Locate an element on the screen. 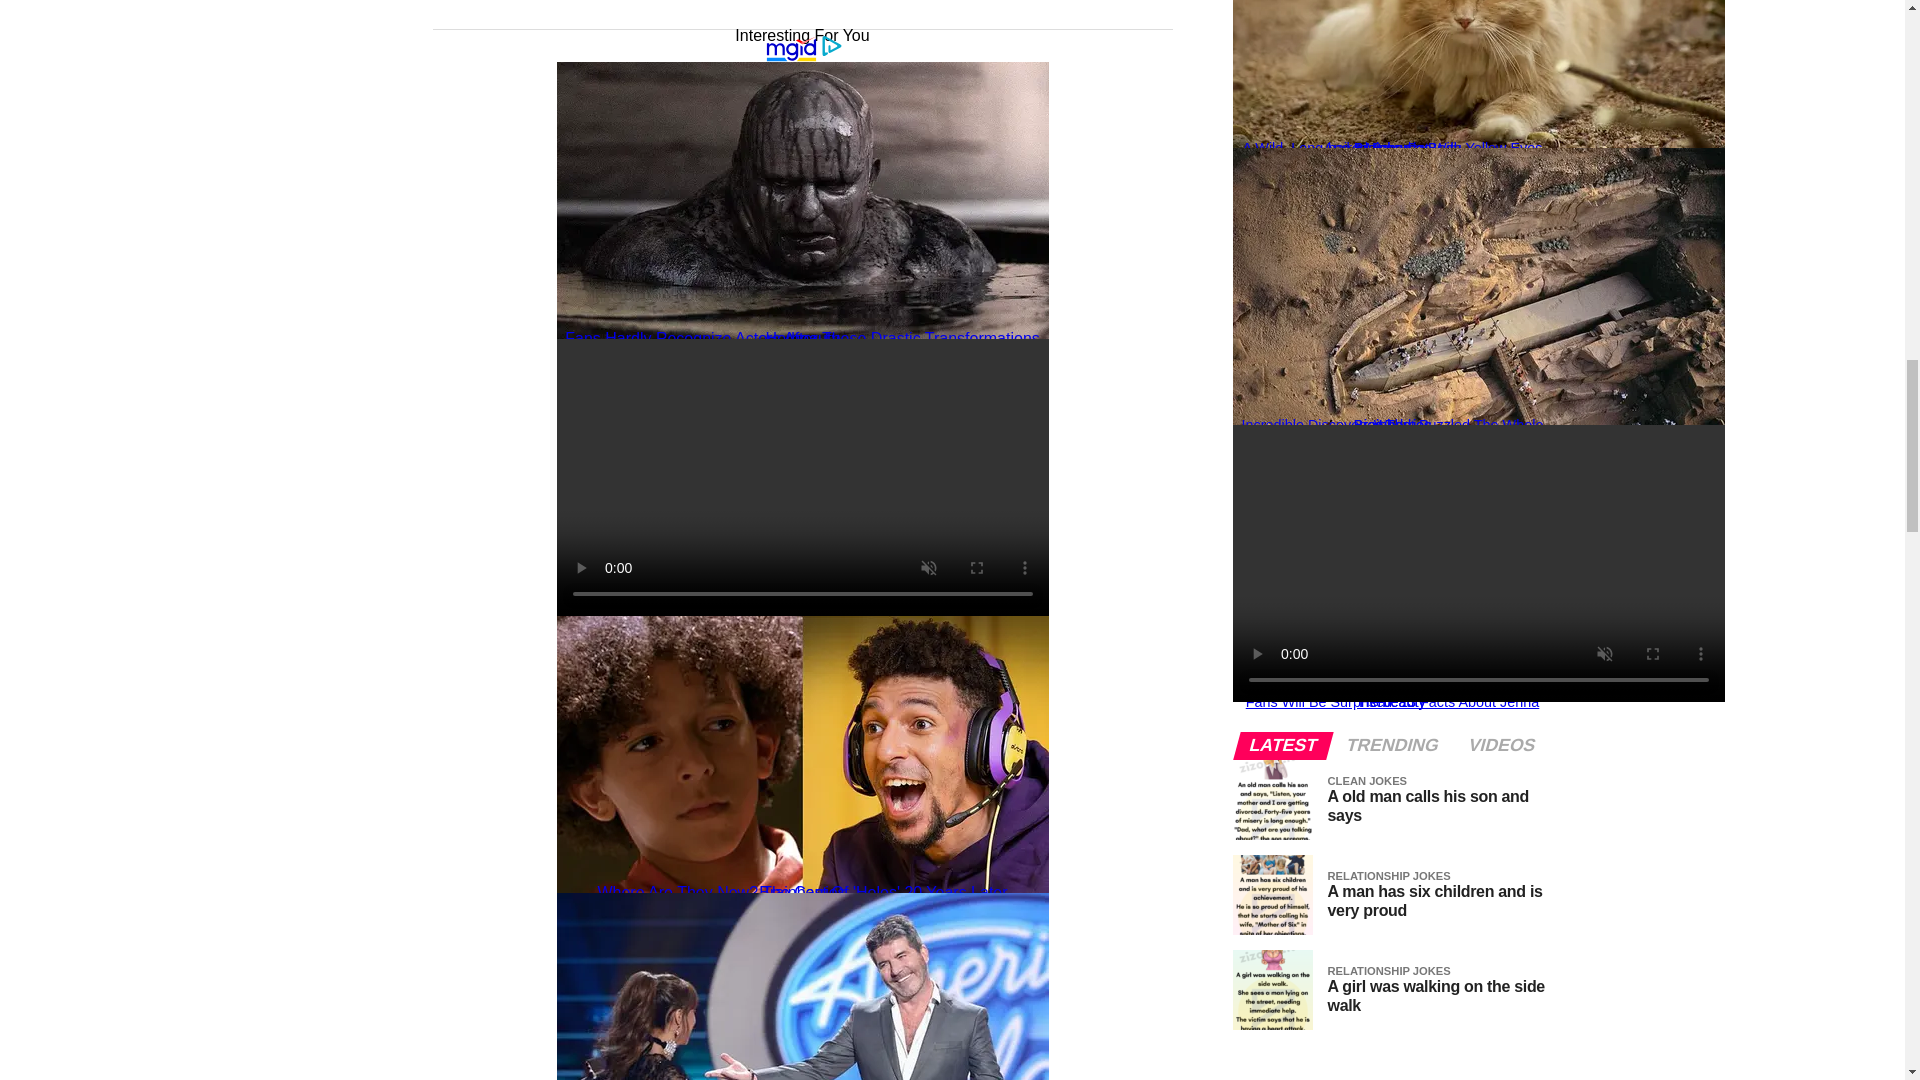 This screenshot has height=1080, width=1920. LATEST is located at coordinates (1283, 745).